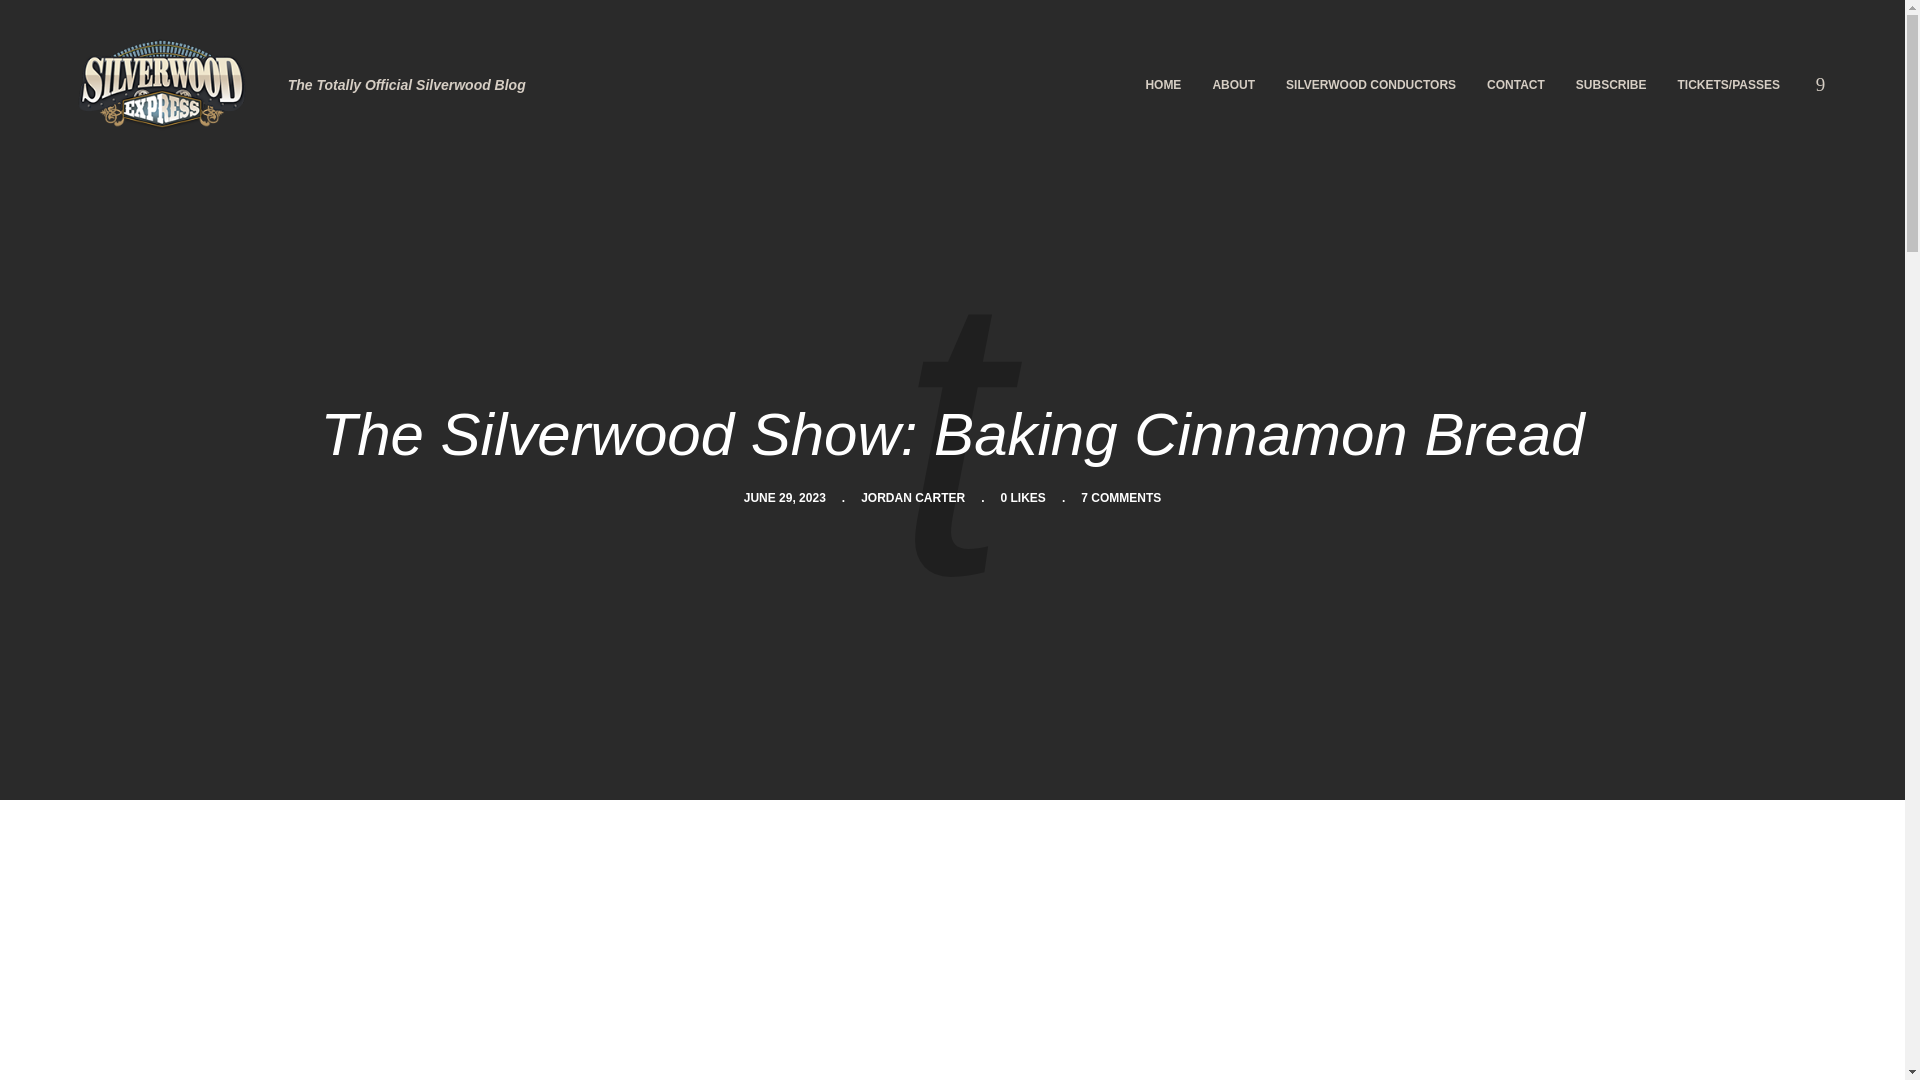  I want to click on Silverwood Express, so click(161, 84).